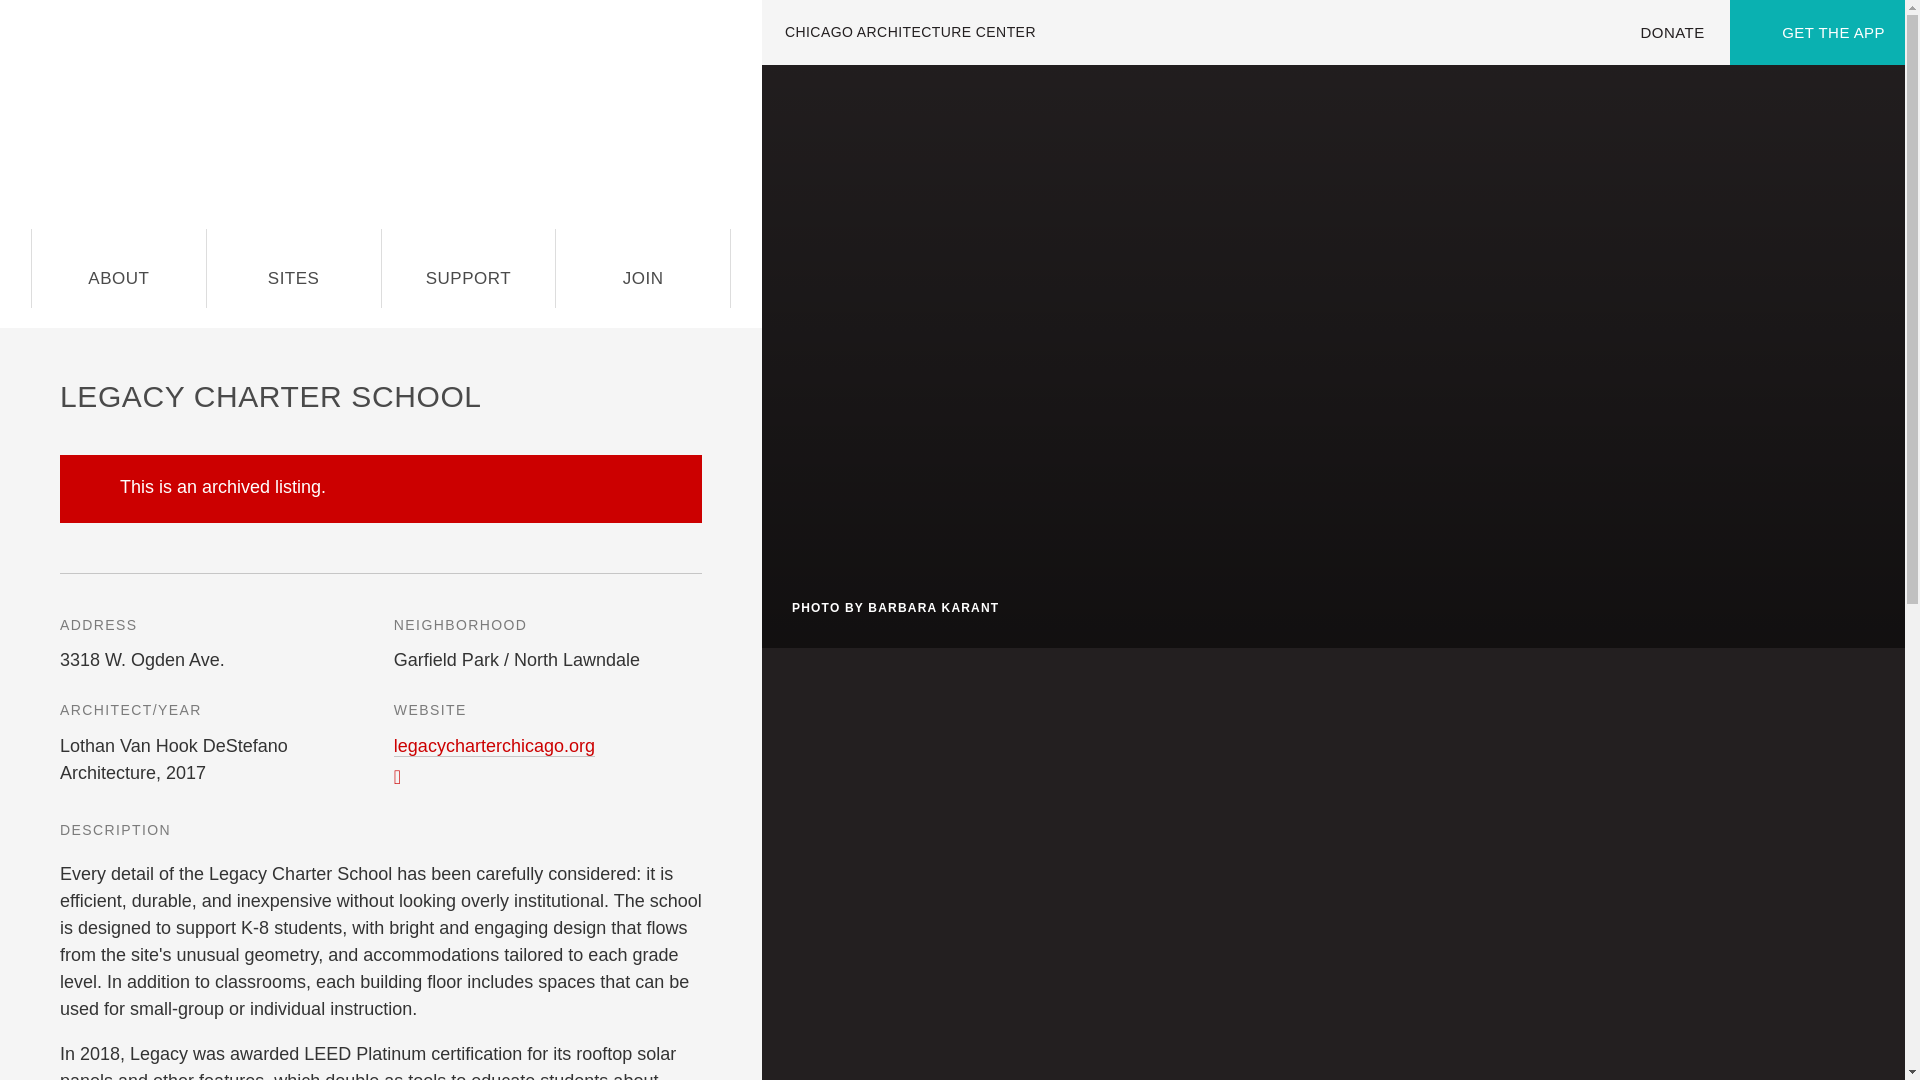 This screenshot has height=1080, width=1920. Describe the element at coordinates (118, 267) in the screenshot. I see `ABOUT` at that location.